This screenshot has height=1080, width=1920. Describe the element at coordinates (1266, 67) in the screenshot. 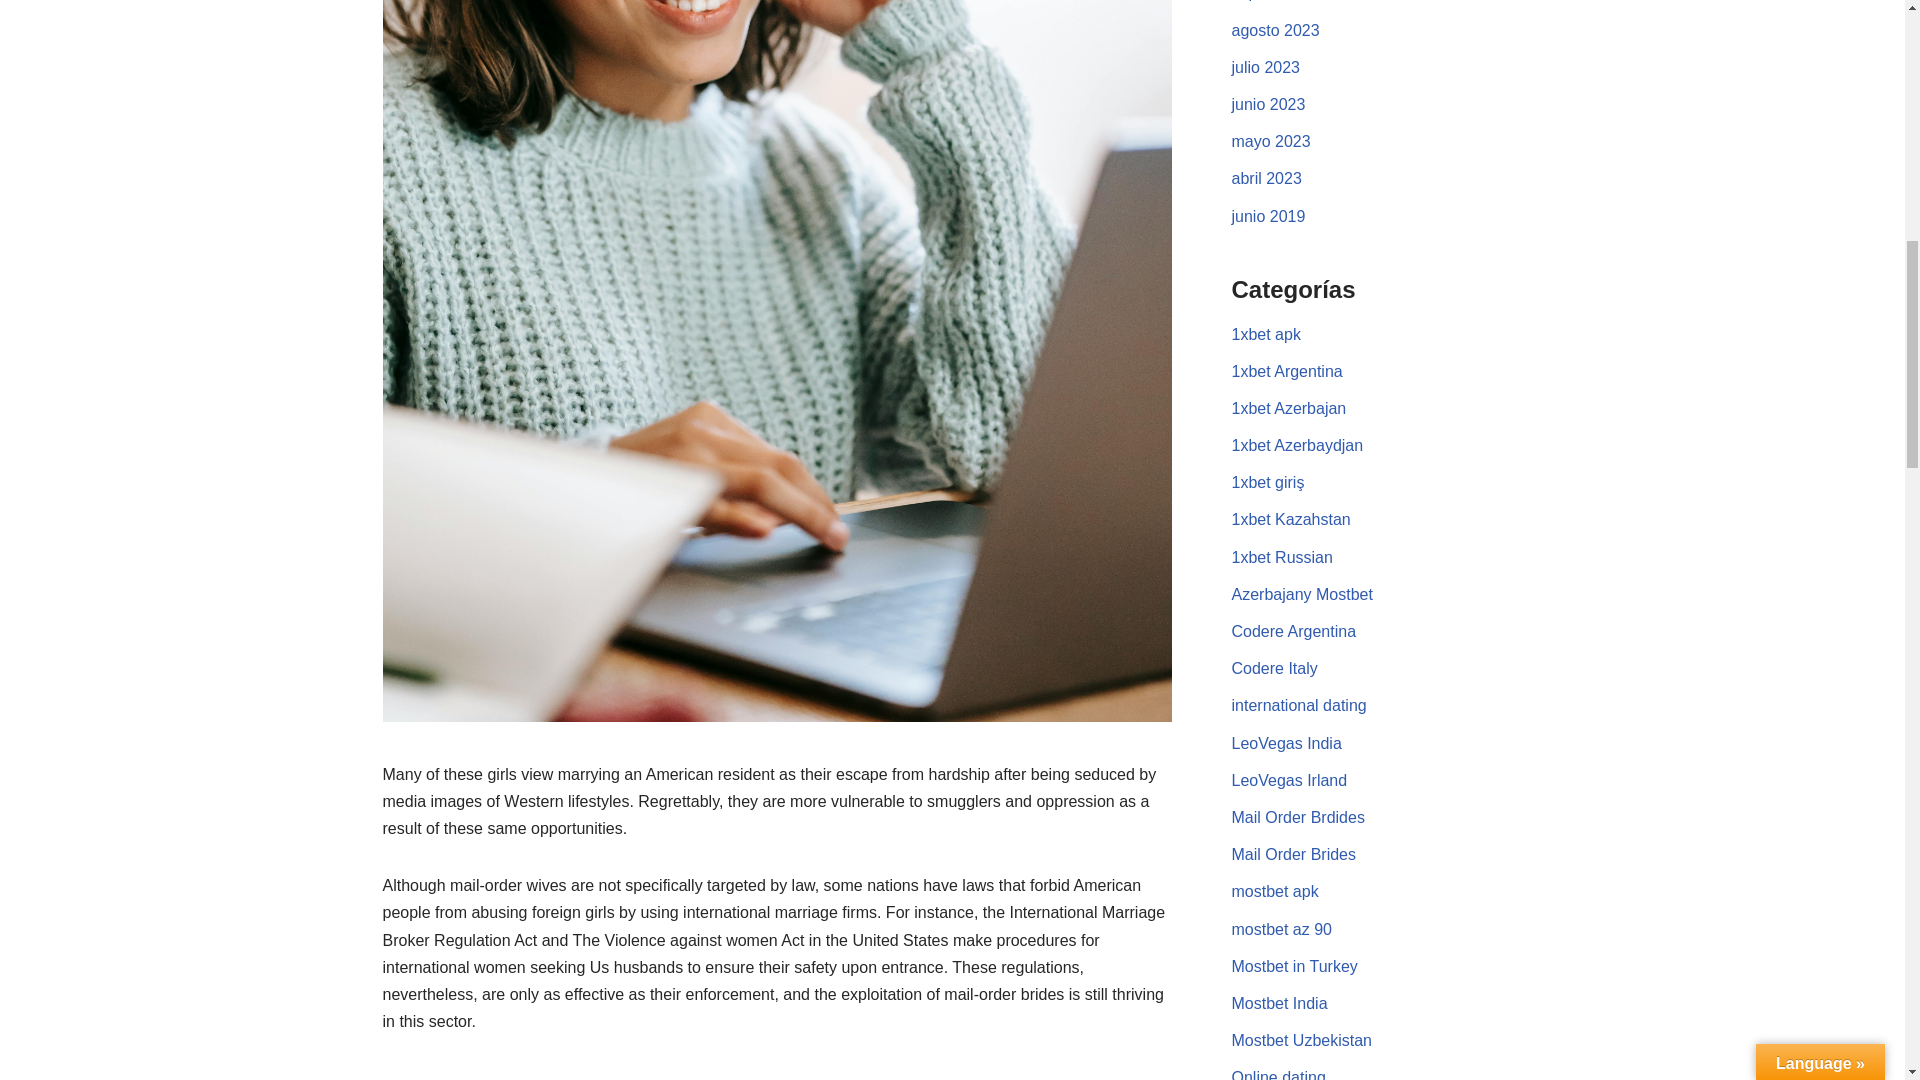

I see `julio 2023` at that location.